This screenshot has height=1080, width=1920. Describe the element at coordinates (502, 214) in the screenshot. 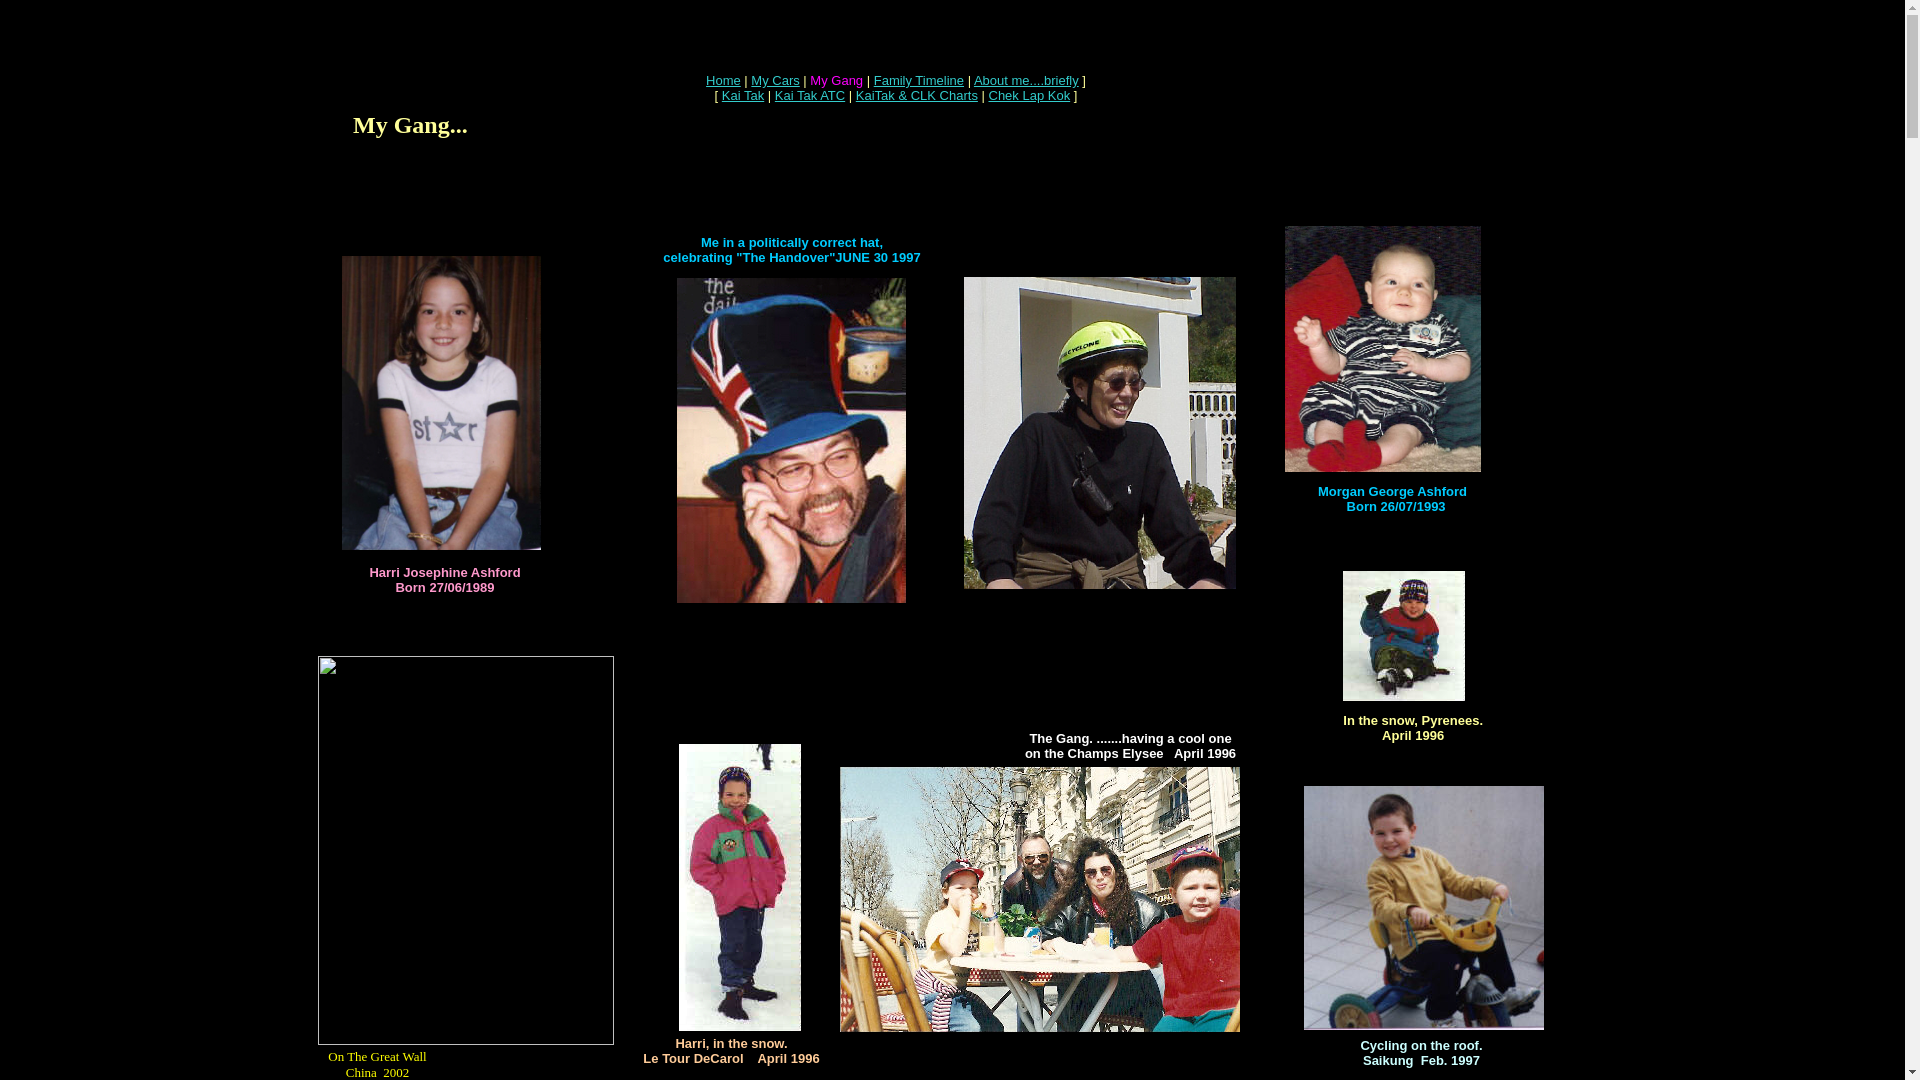

I see ` ` at that location.